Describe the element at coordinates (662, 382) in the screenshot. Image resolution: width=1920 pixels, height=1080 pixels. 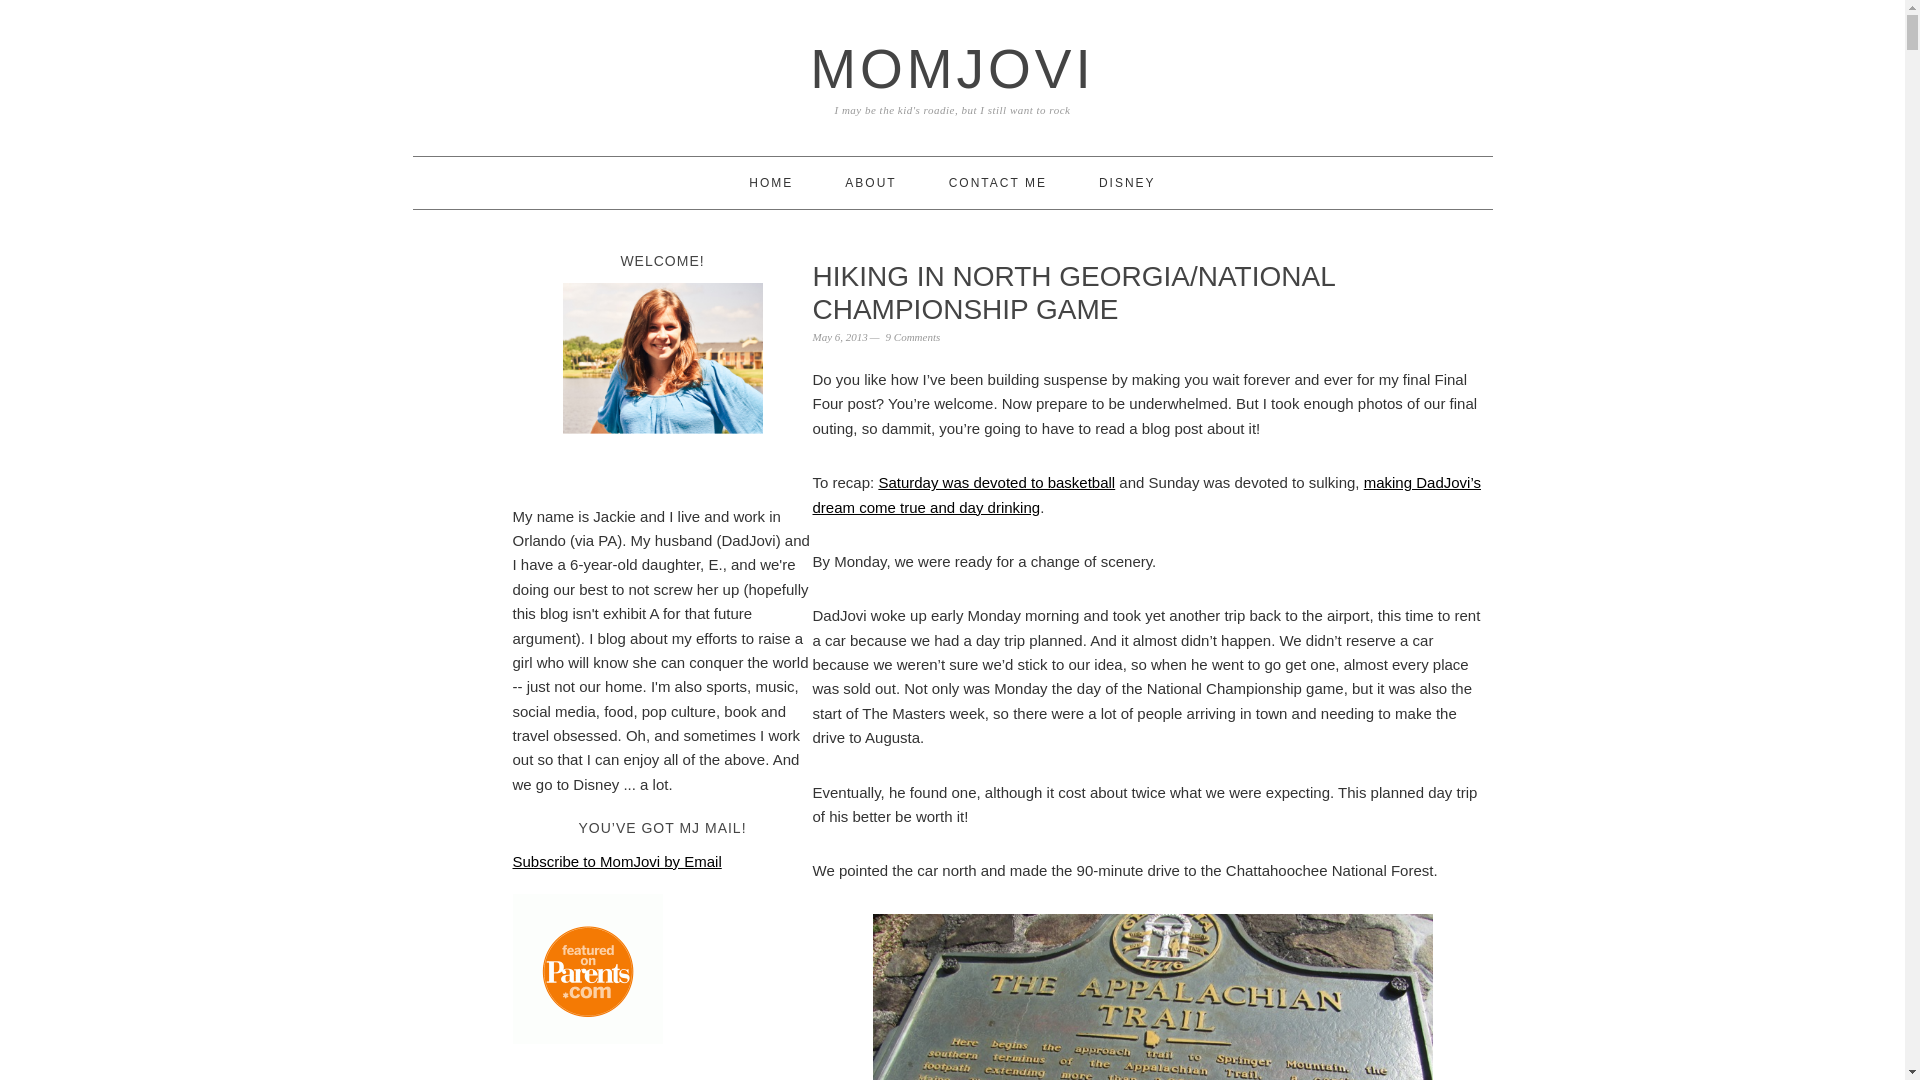
I see `Jackie-dock1x1` at that location.